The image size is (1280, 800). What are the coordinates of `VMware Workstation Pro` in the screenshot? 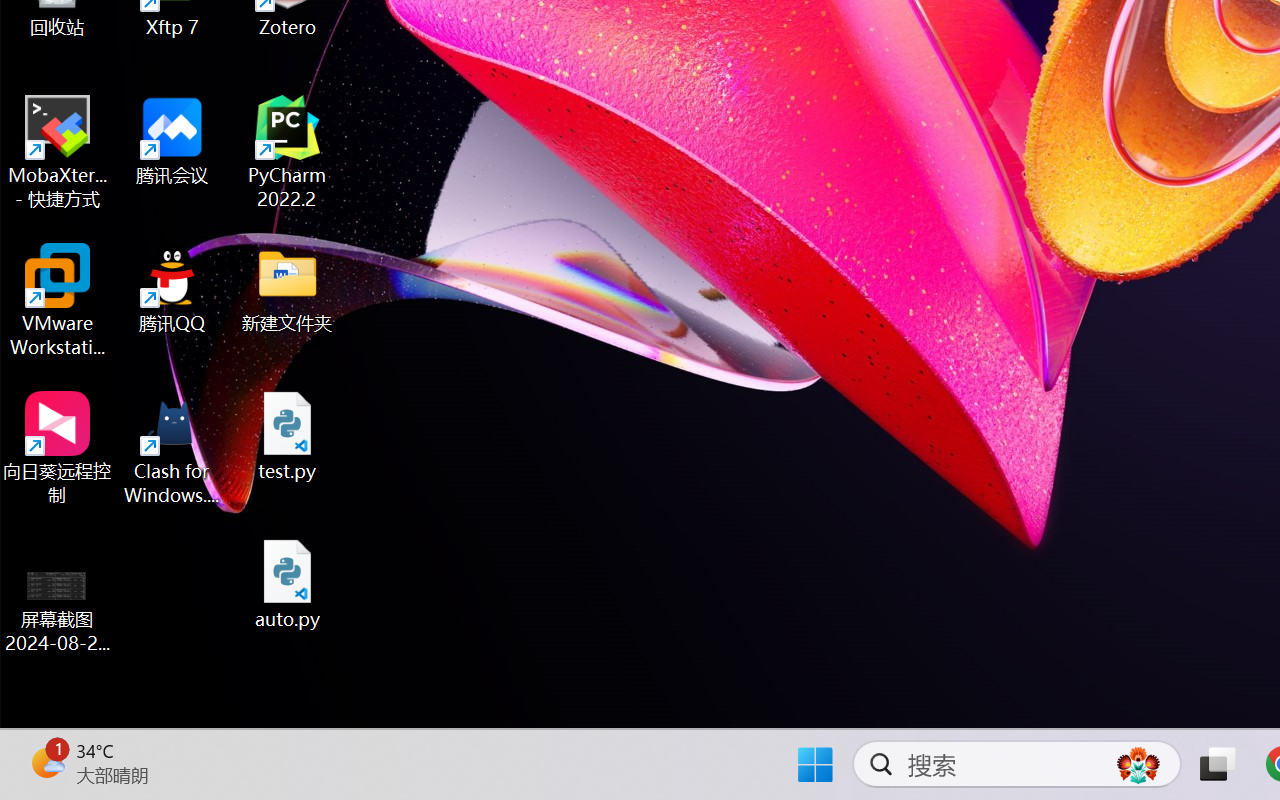 It's located at (58, 300).